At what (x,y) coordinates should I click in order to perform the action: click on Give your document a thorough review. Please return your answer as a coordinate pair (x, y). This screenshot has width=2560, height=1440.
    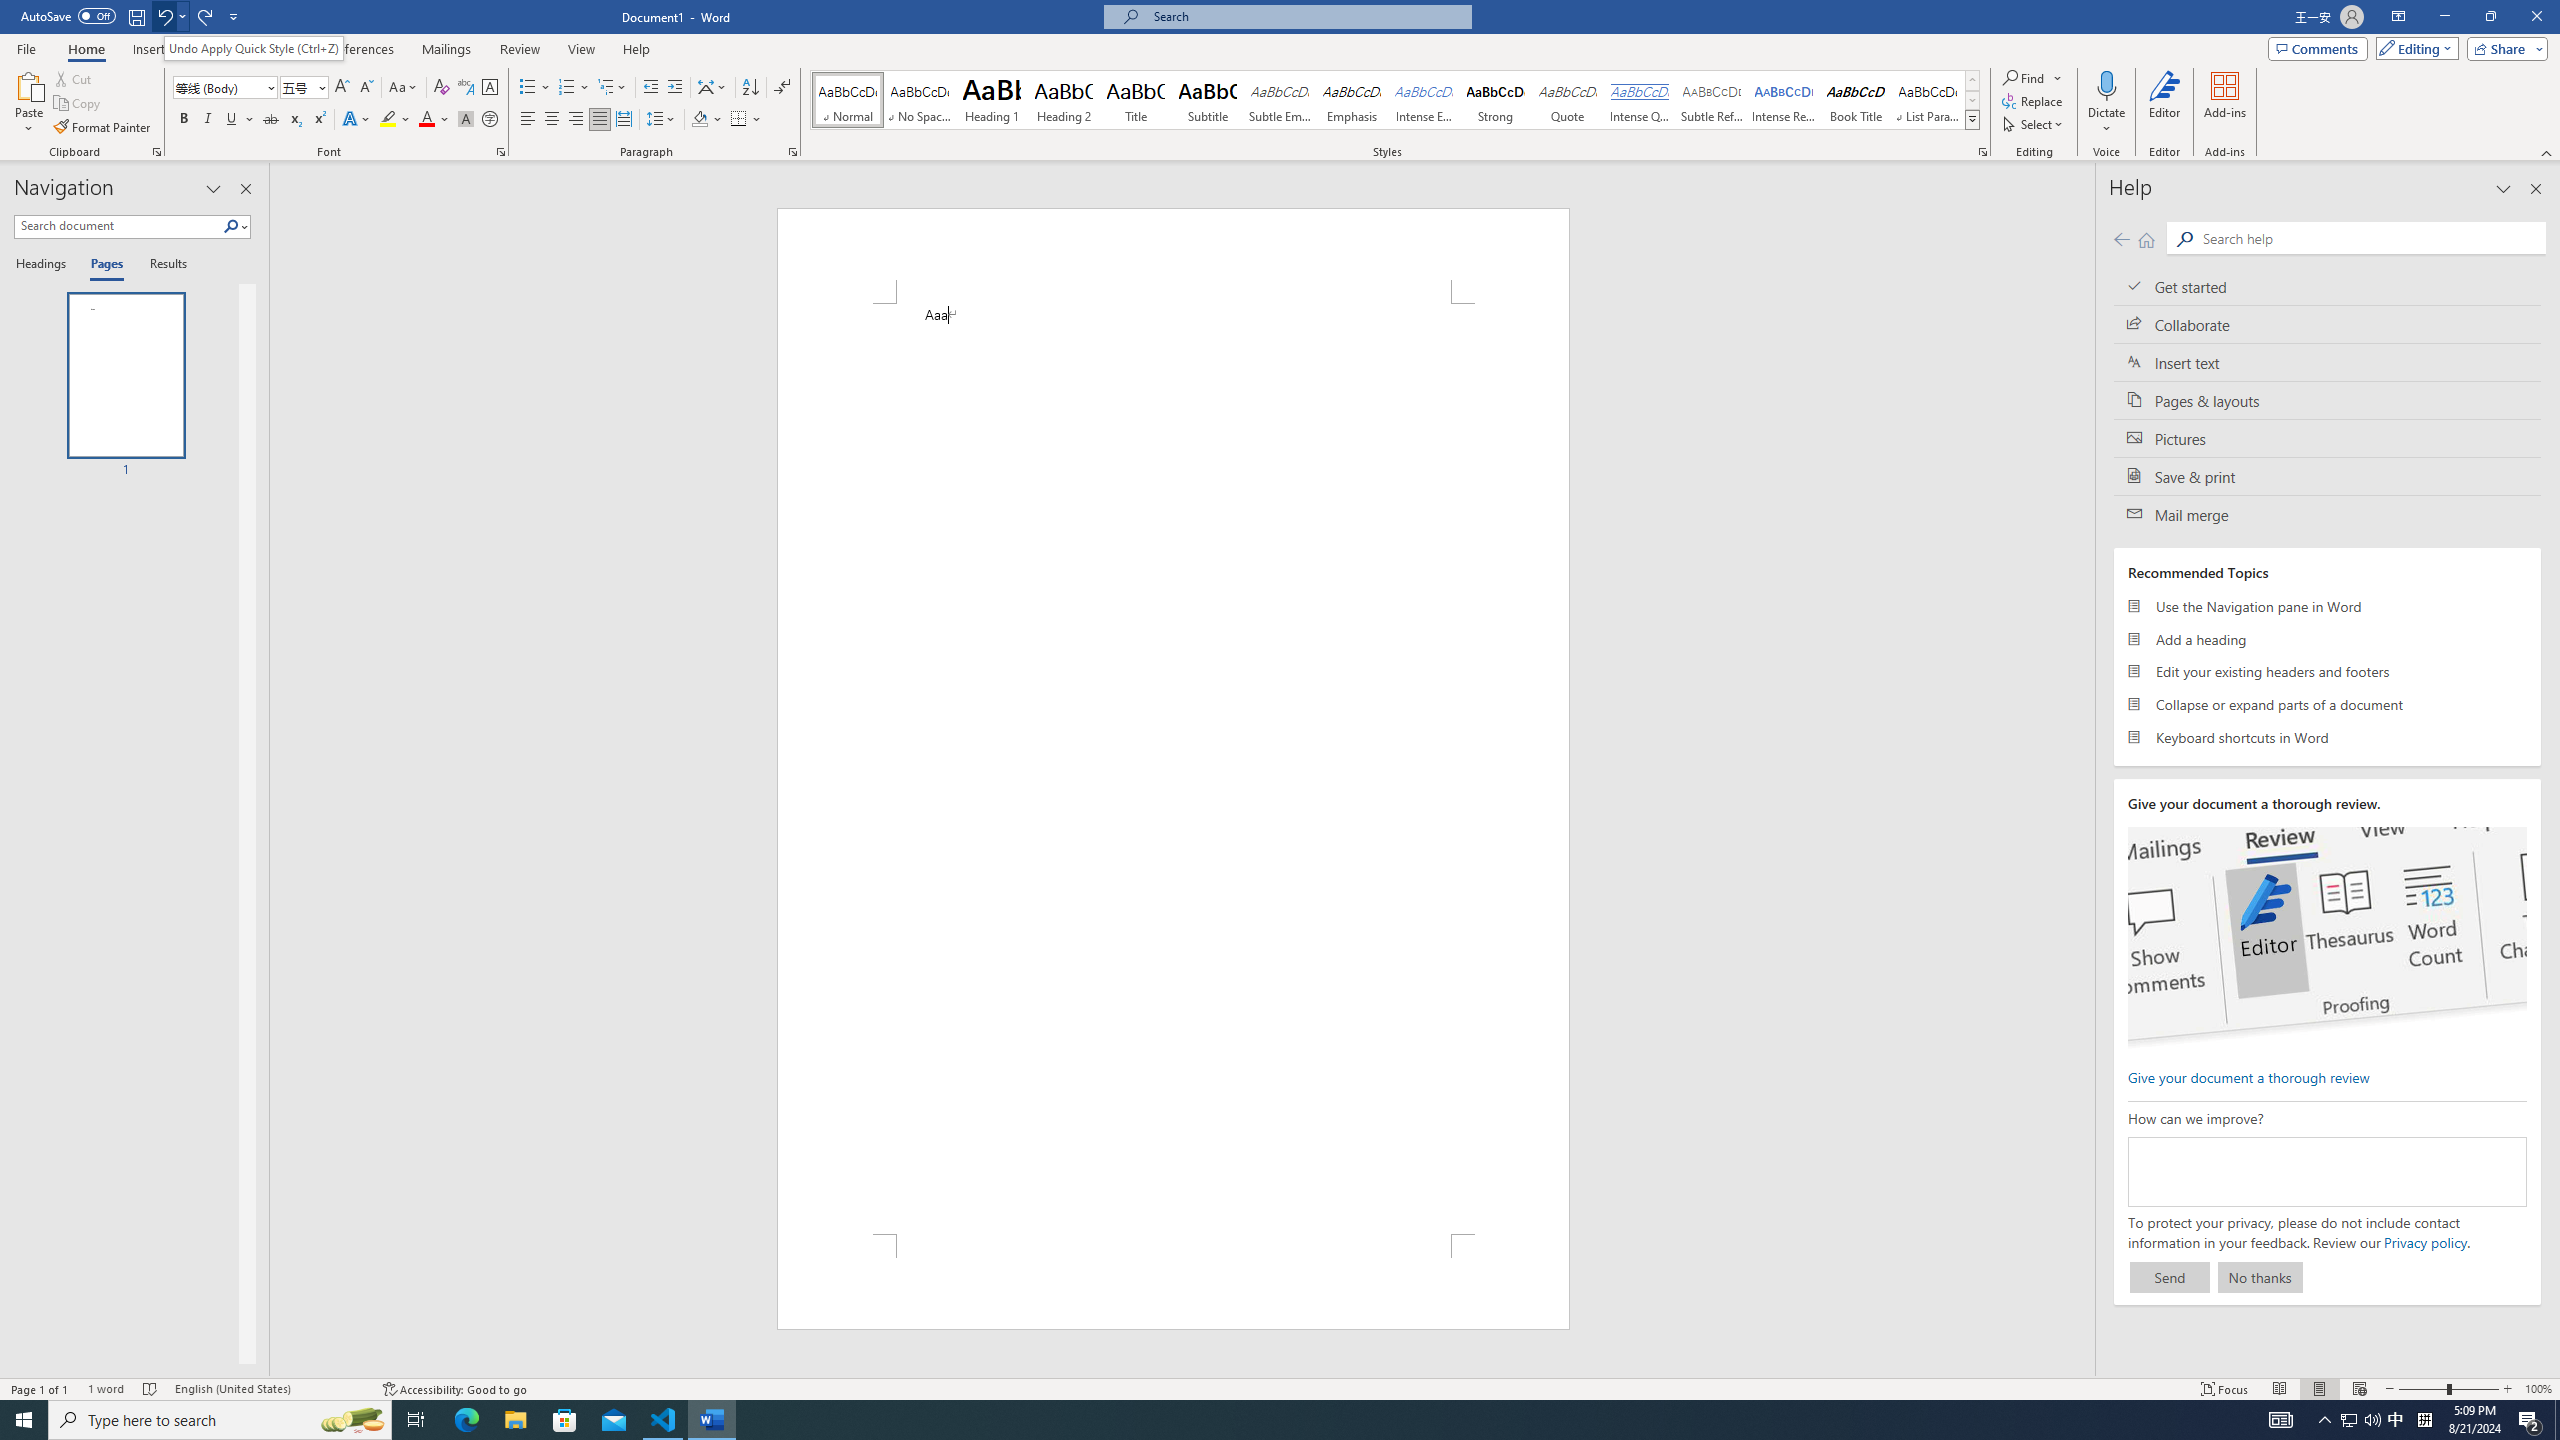
    Looking at the image, I should click on (2248, 1076).